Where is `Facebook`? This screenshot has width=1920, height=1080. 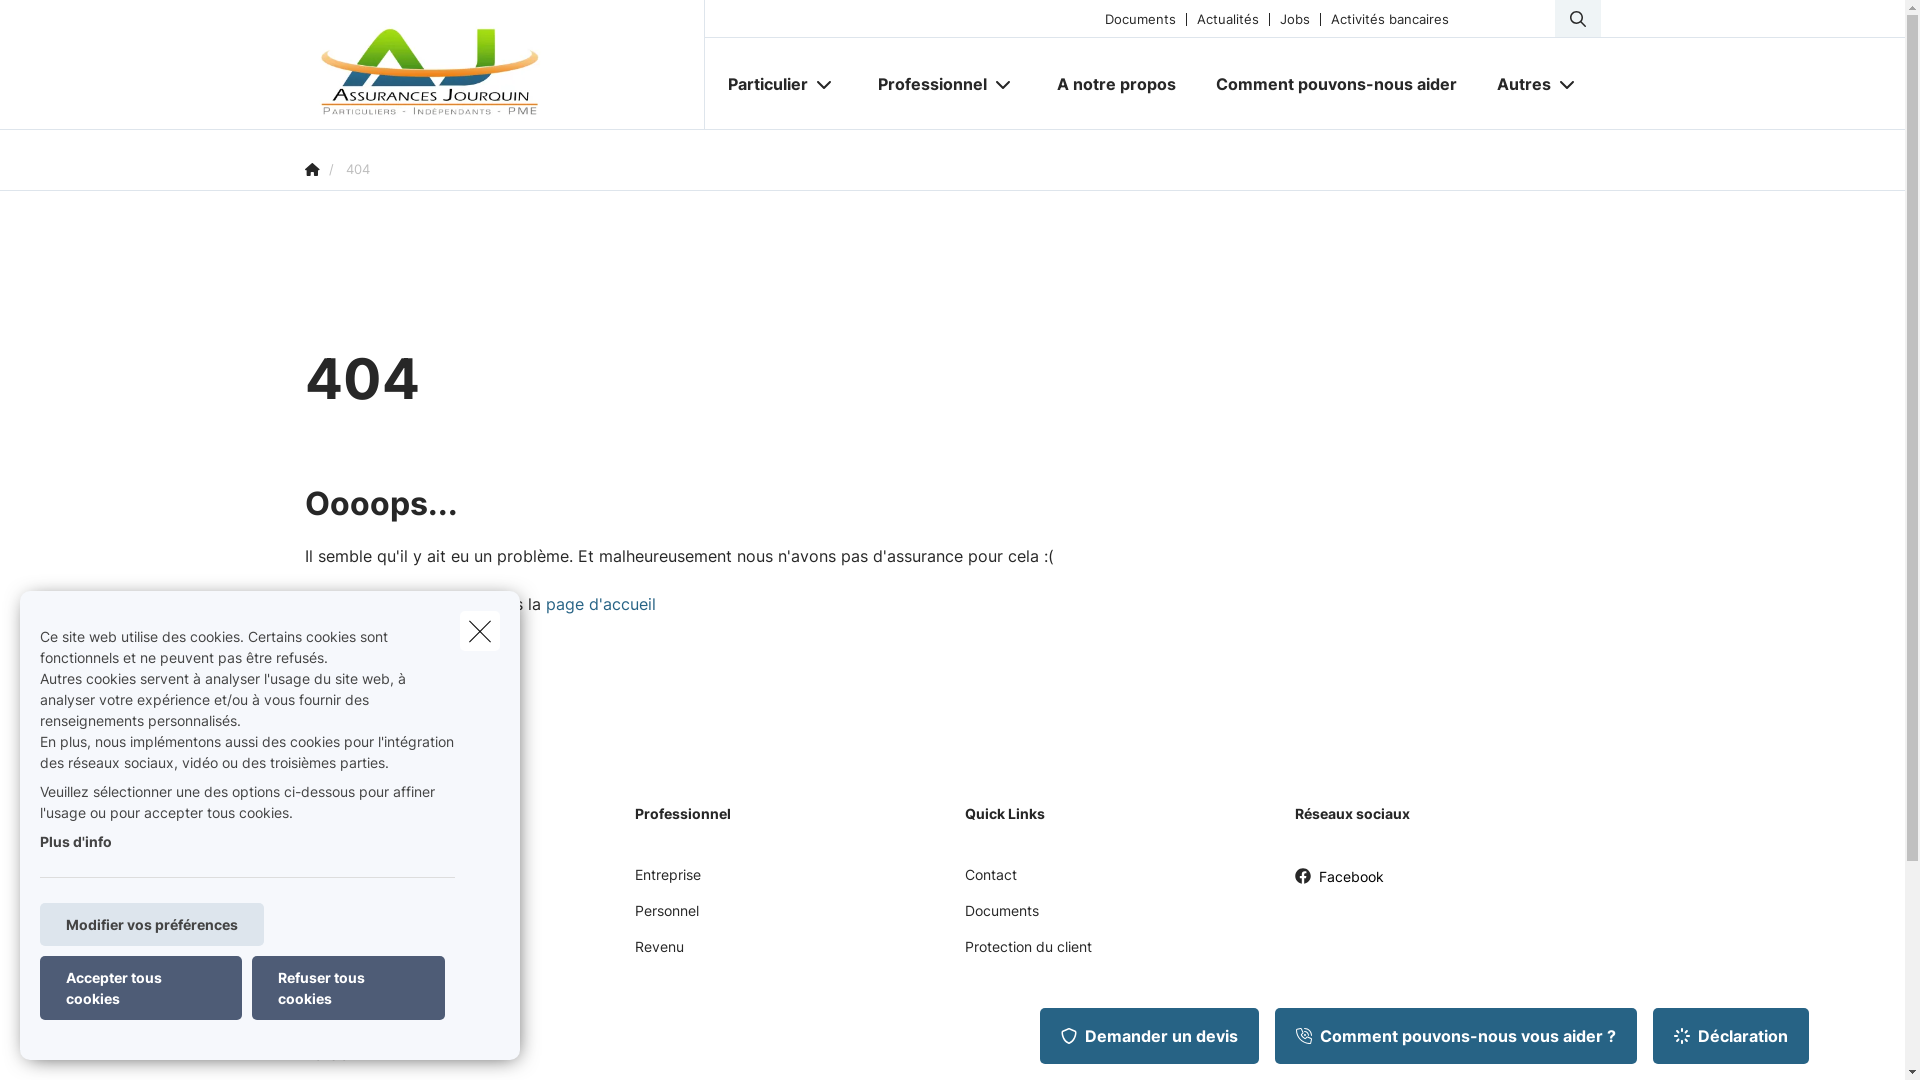
Facebook is located at coordinates (1338, 884).